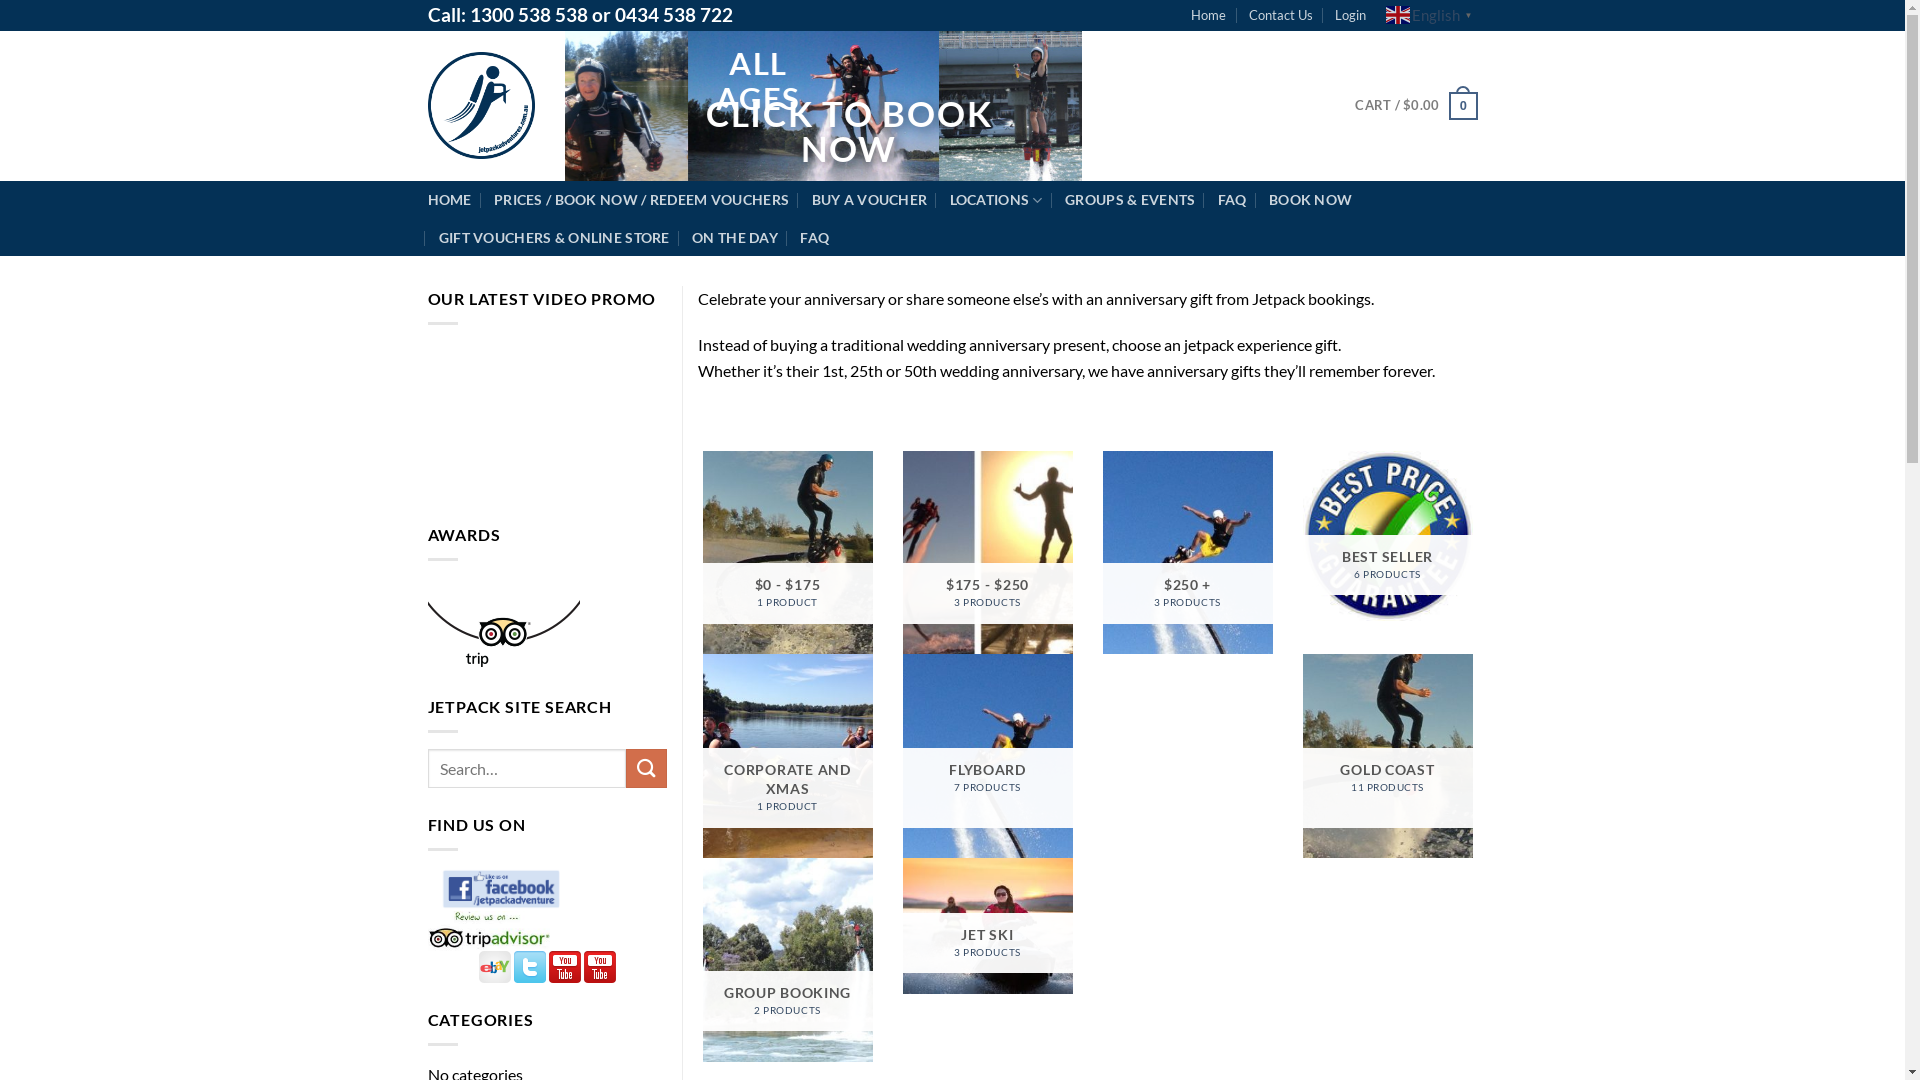 The width and height of the screenshot is (1920, 1080). Describe the element at coordinates (1416, 106) in the screenshot. I see `CART / $0.00
0` at that location.